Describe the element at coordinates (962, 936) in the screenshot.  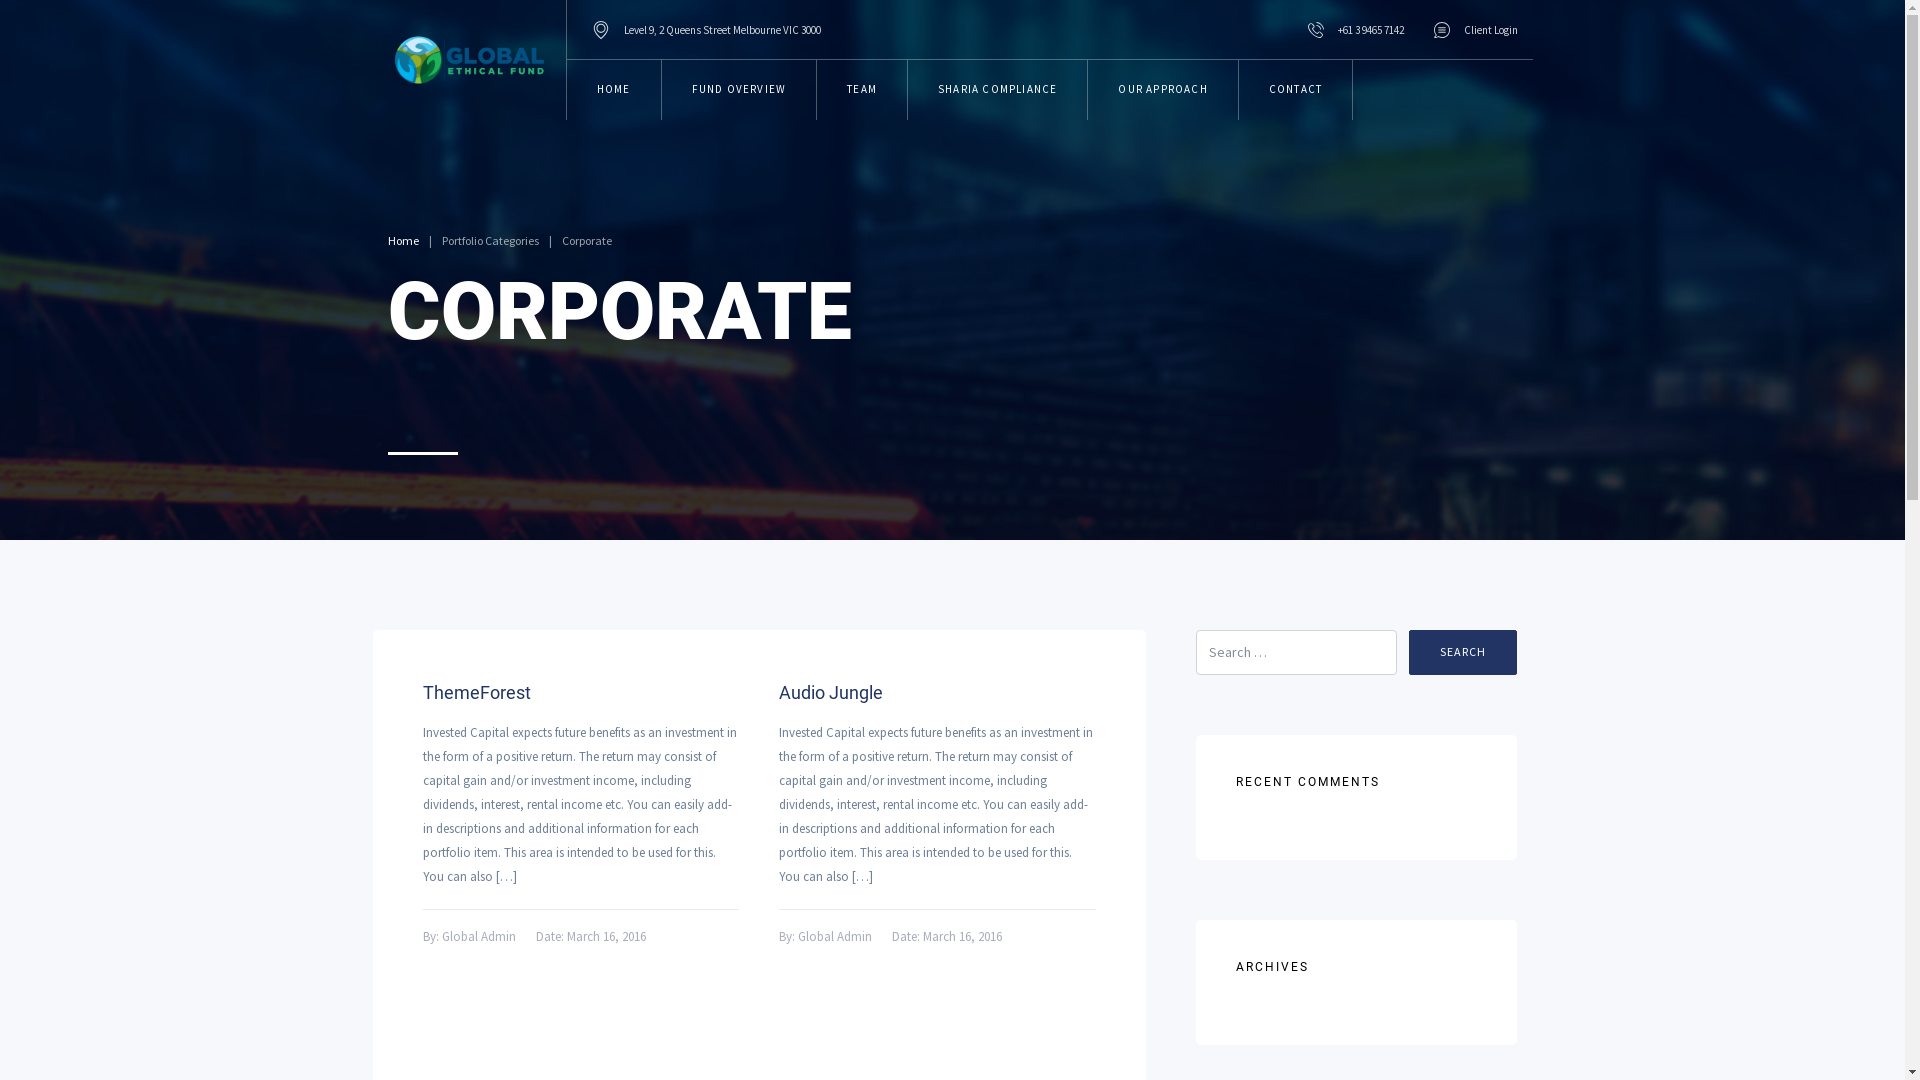
I see `March 16, 2016` at that location.